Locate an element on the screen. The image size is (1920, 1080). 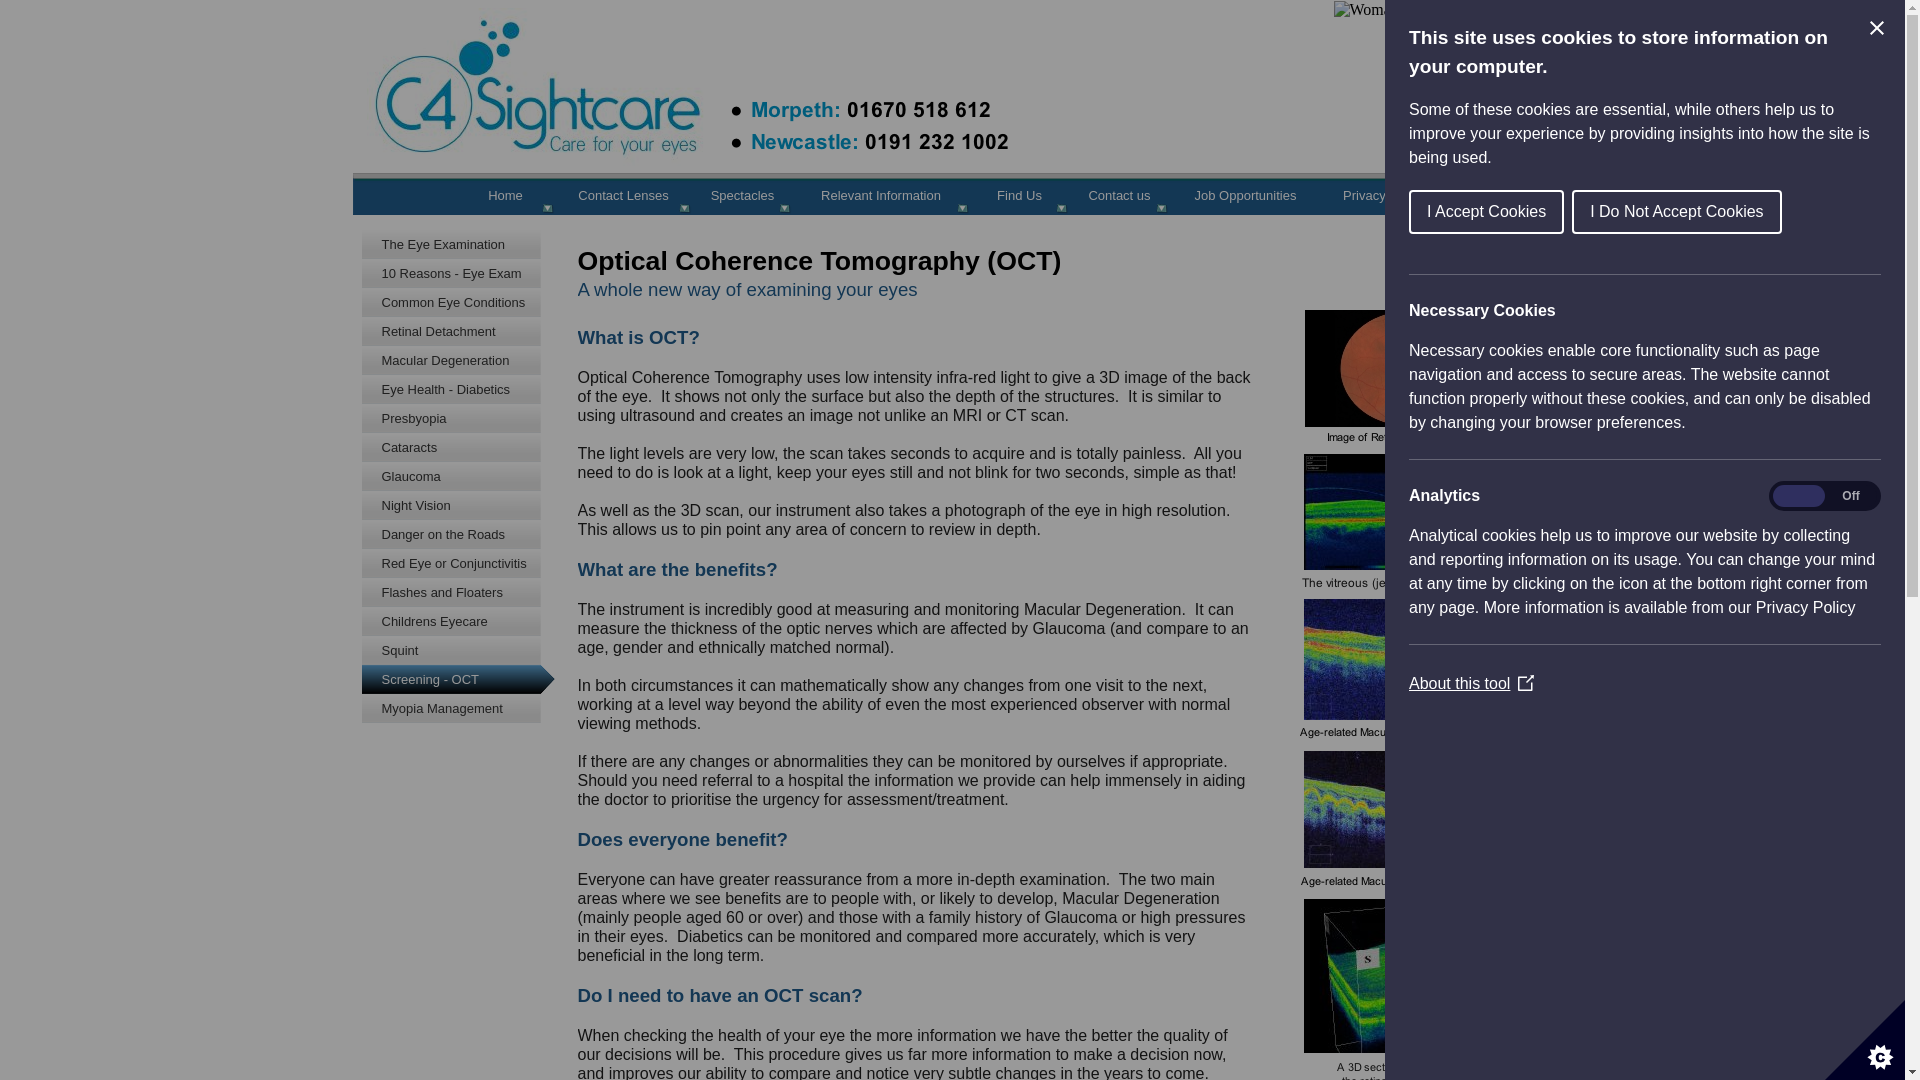
Glaucoma is located at coordinates (466, 476).